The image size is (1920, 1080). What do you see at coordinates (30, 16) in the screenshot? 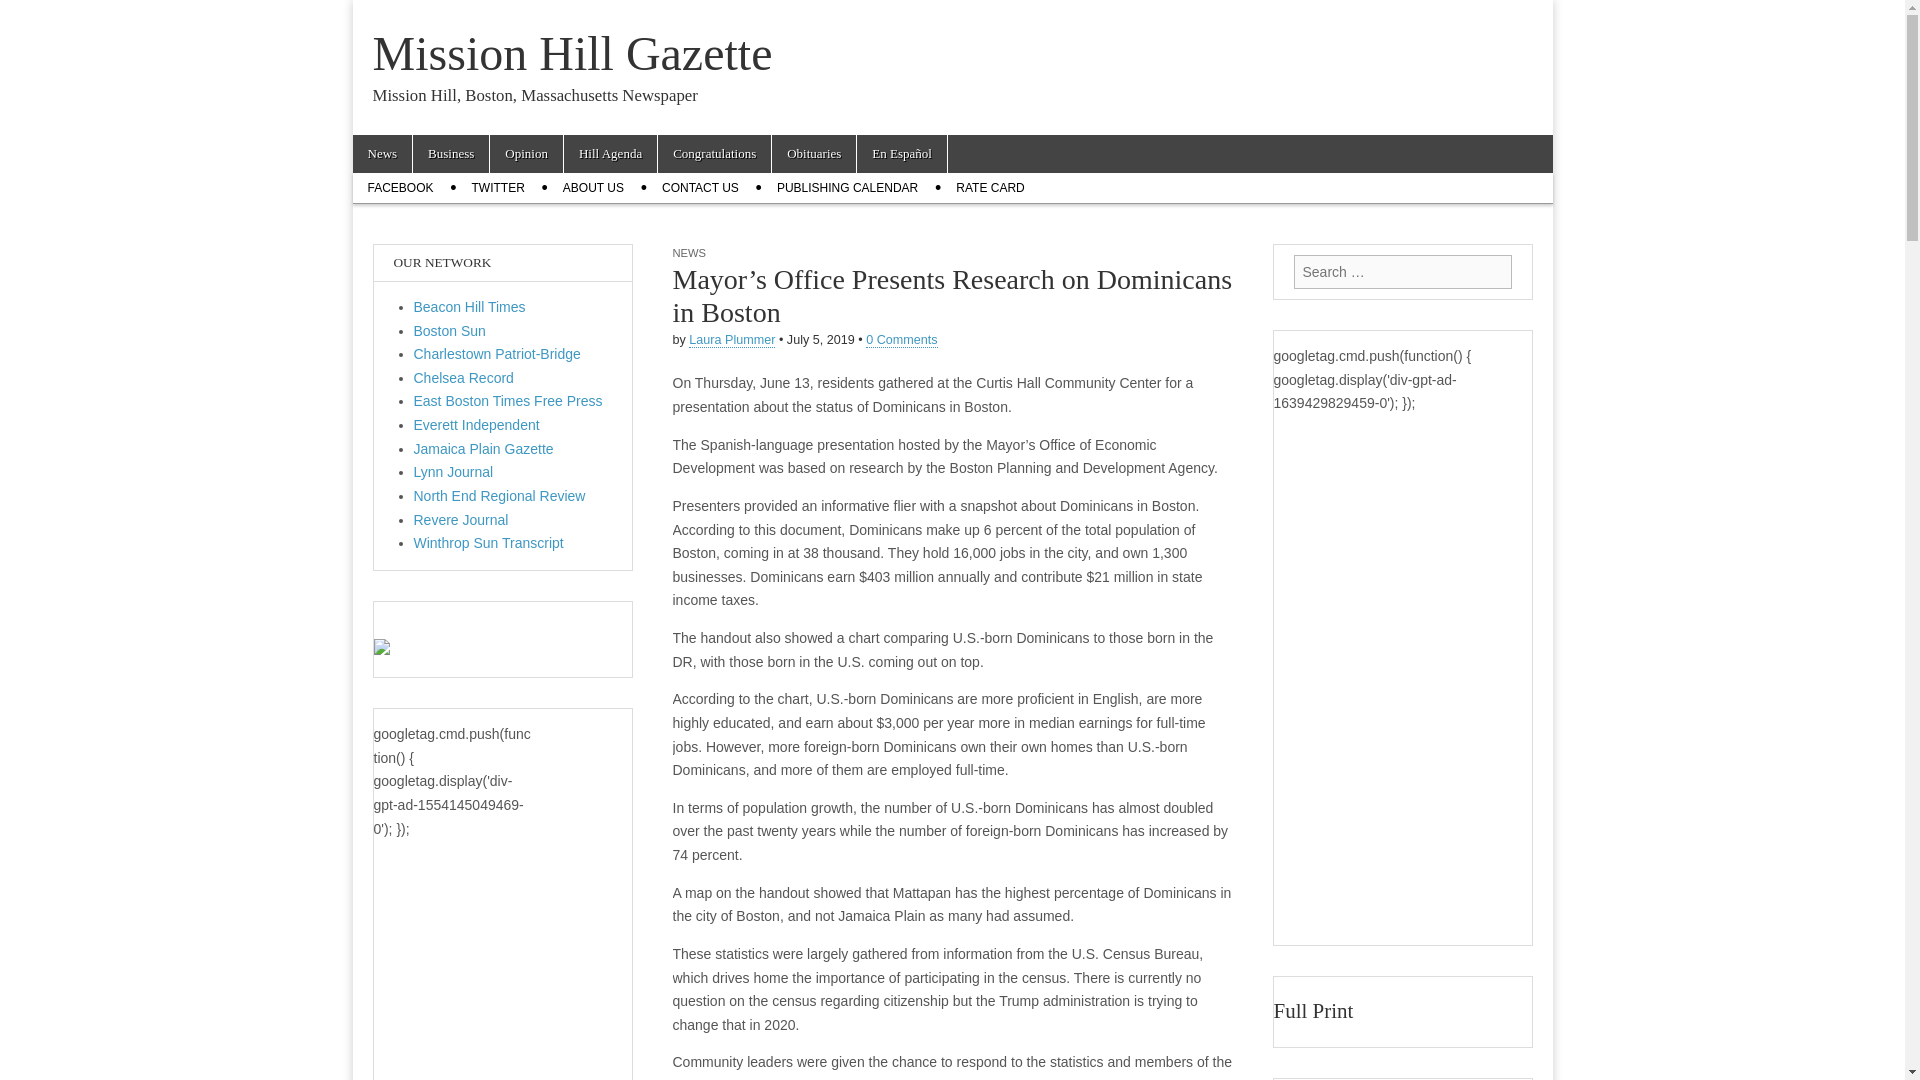
I see `Search` at bounding box center [30, 16].